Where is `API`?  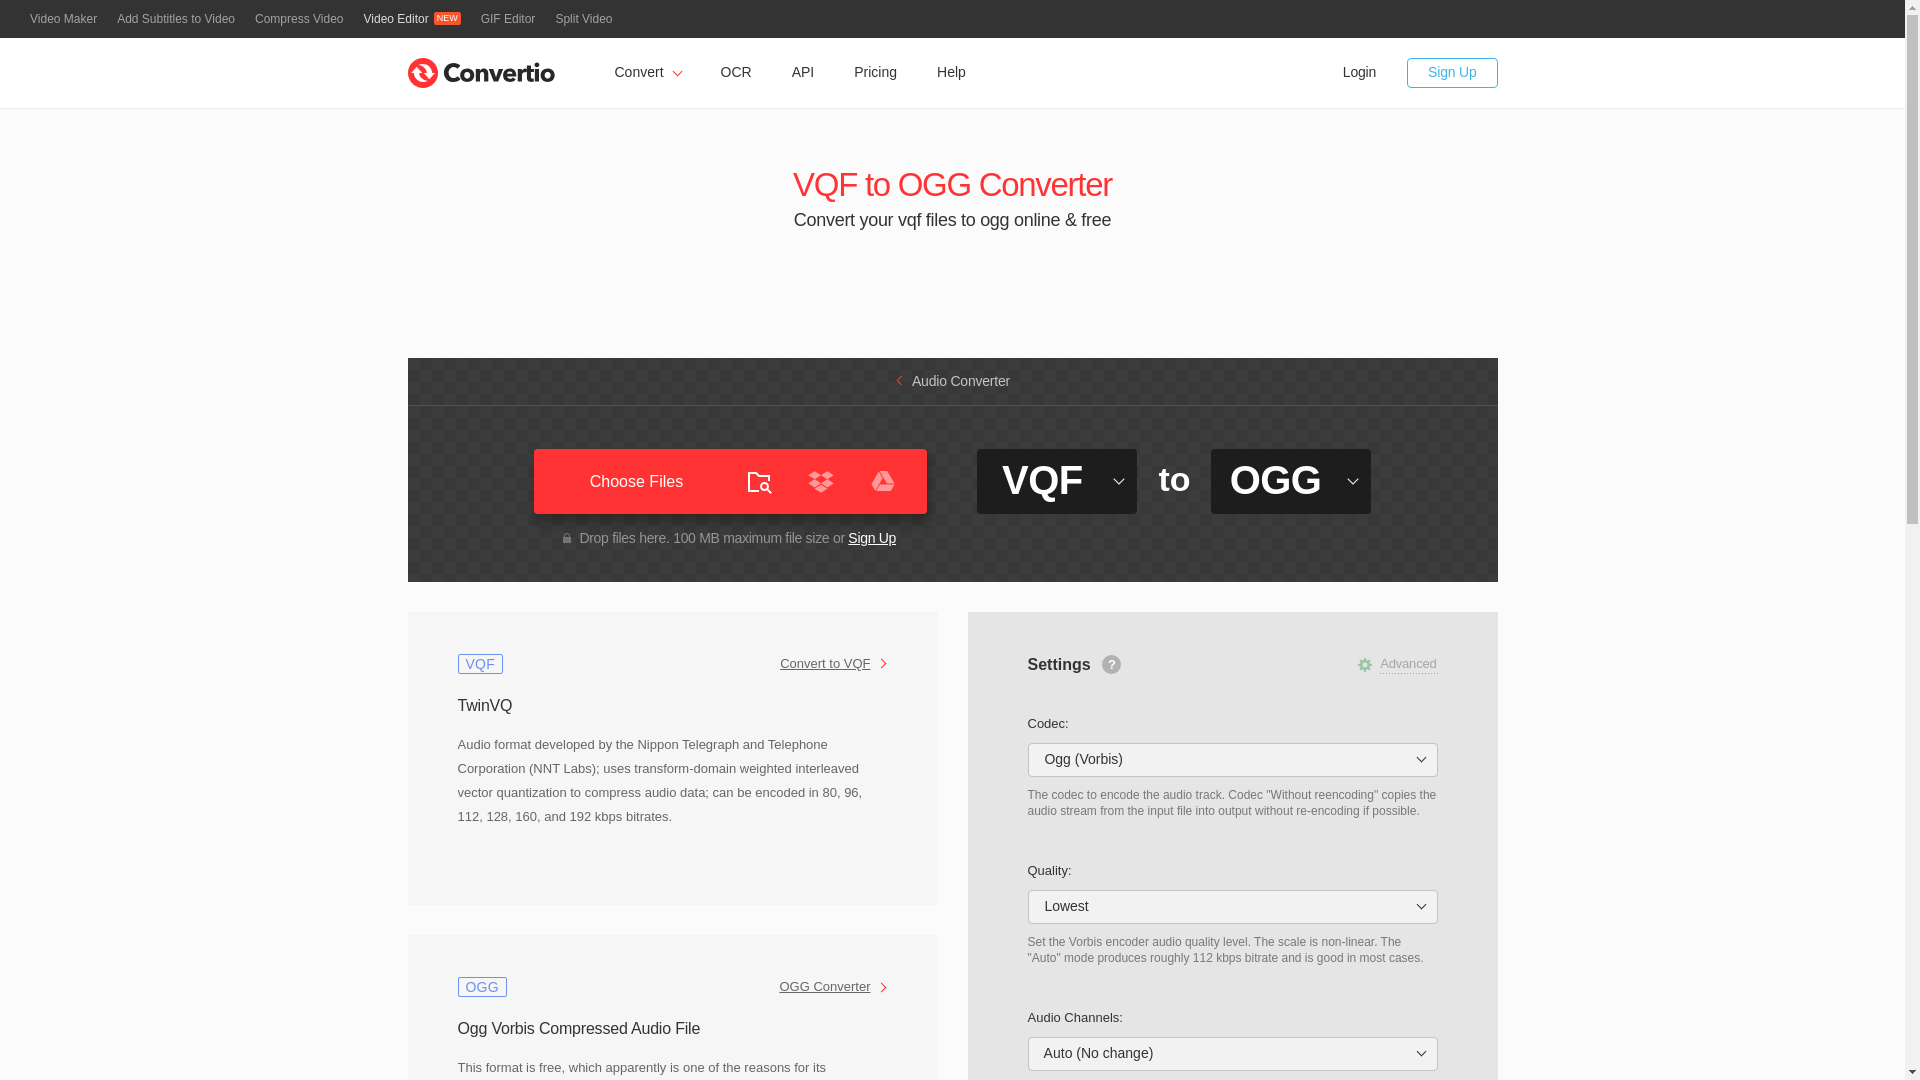 API is located at coordinates (803, 72).